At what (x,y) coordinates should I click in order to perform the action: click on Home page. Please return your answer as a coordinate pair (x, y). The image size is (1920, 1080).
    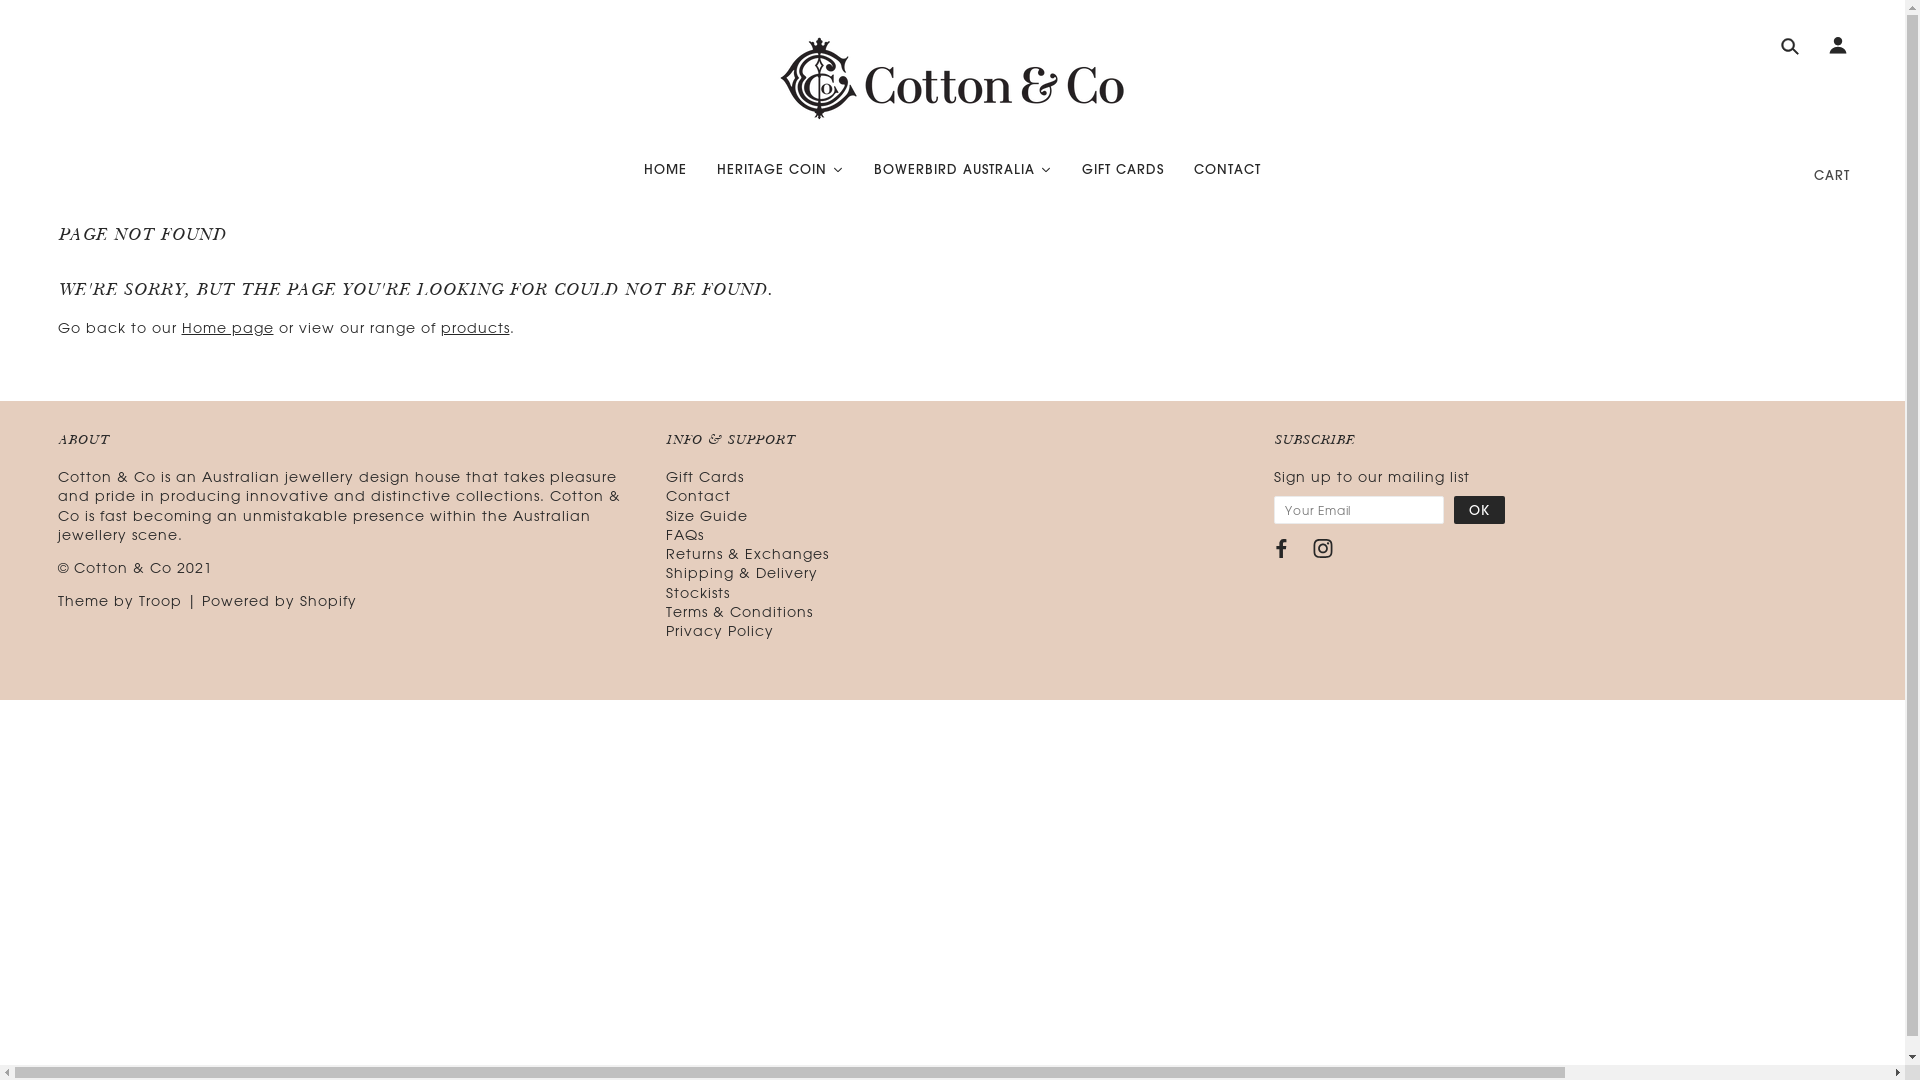
    Looking at the image, I should click on (228, 328).